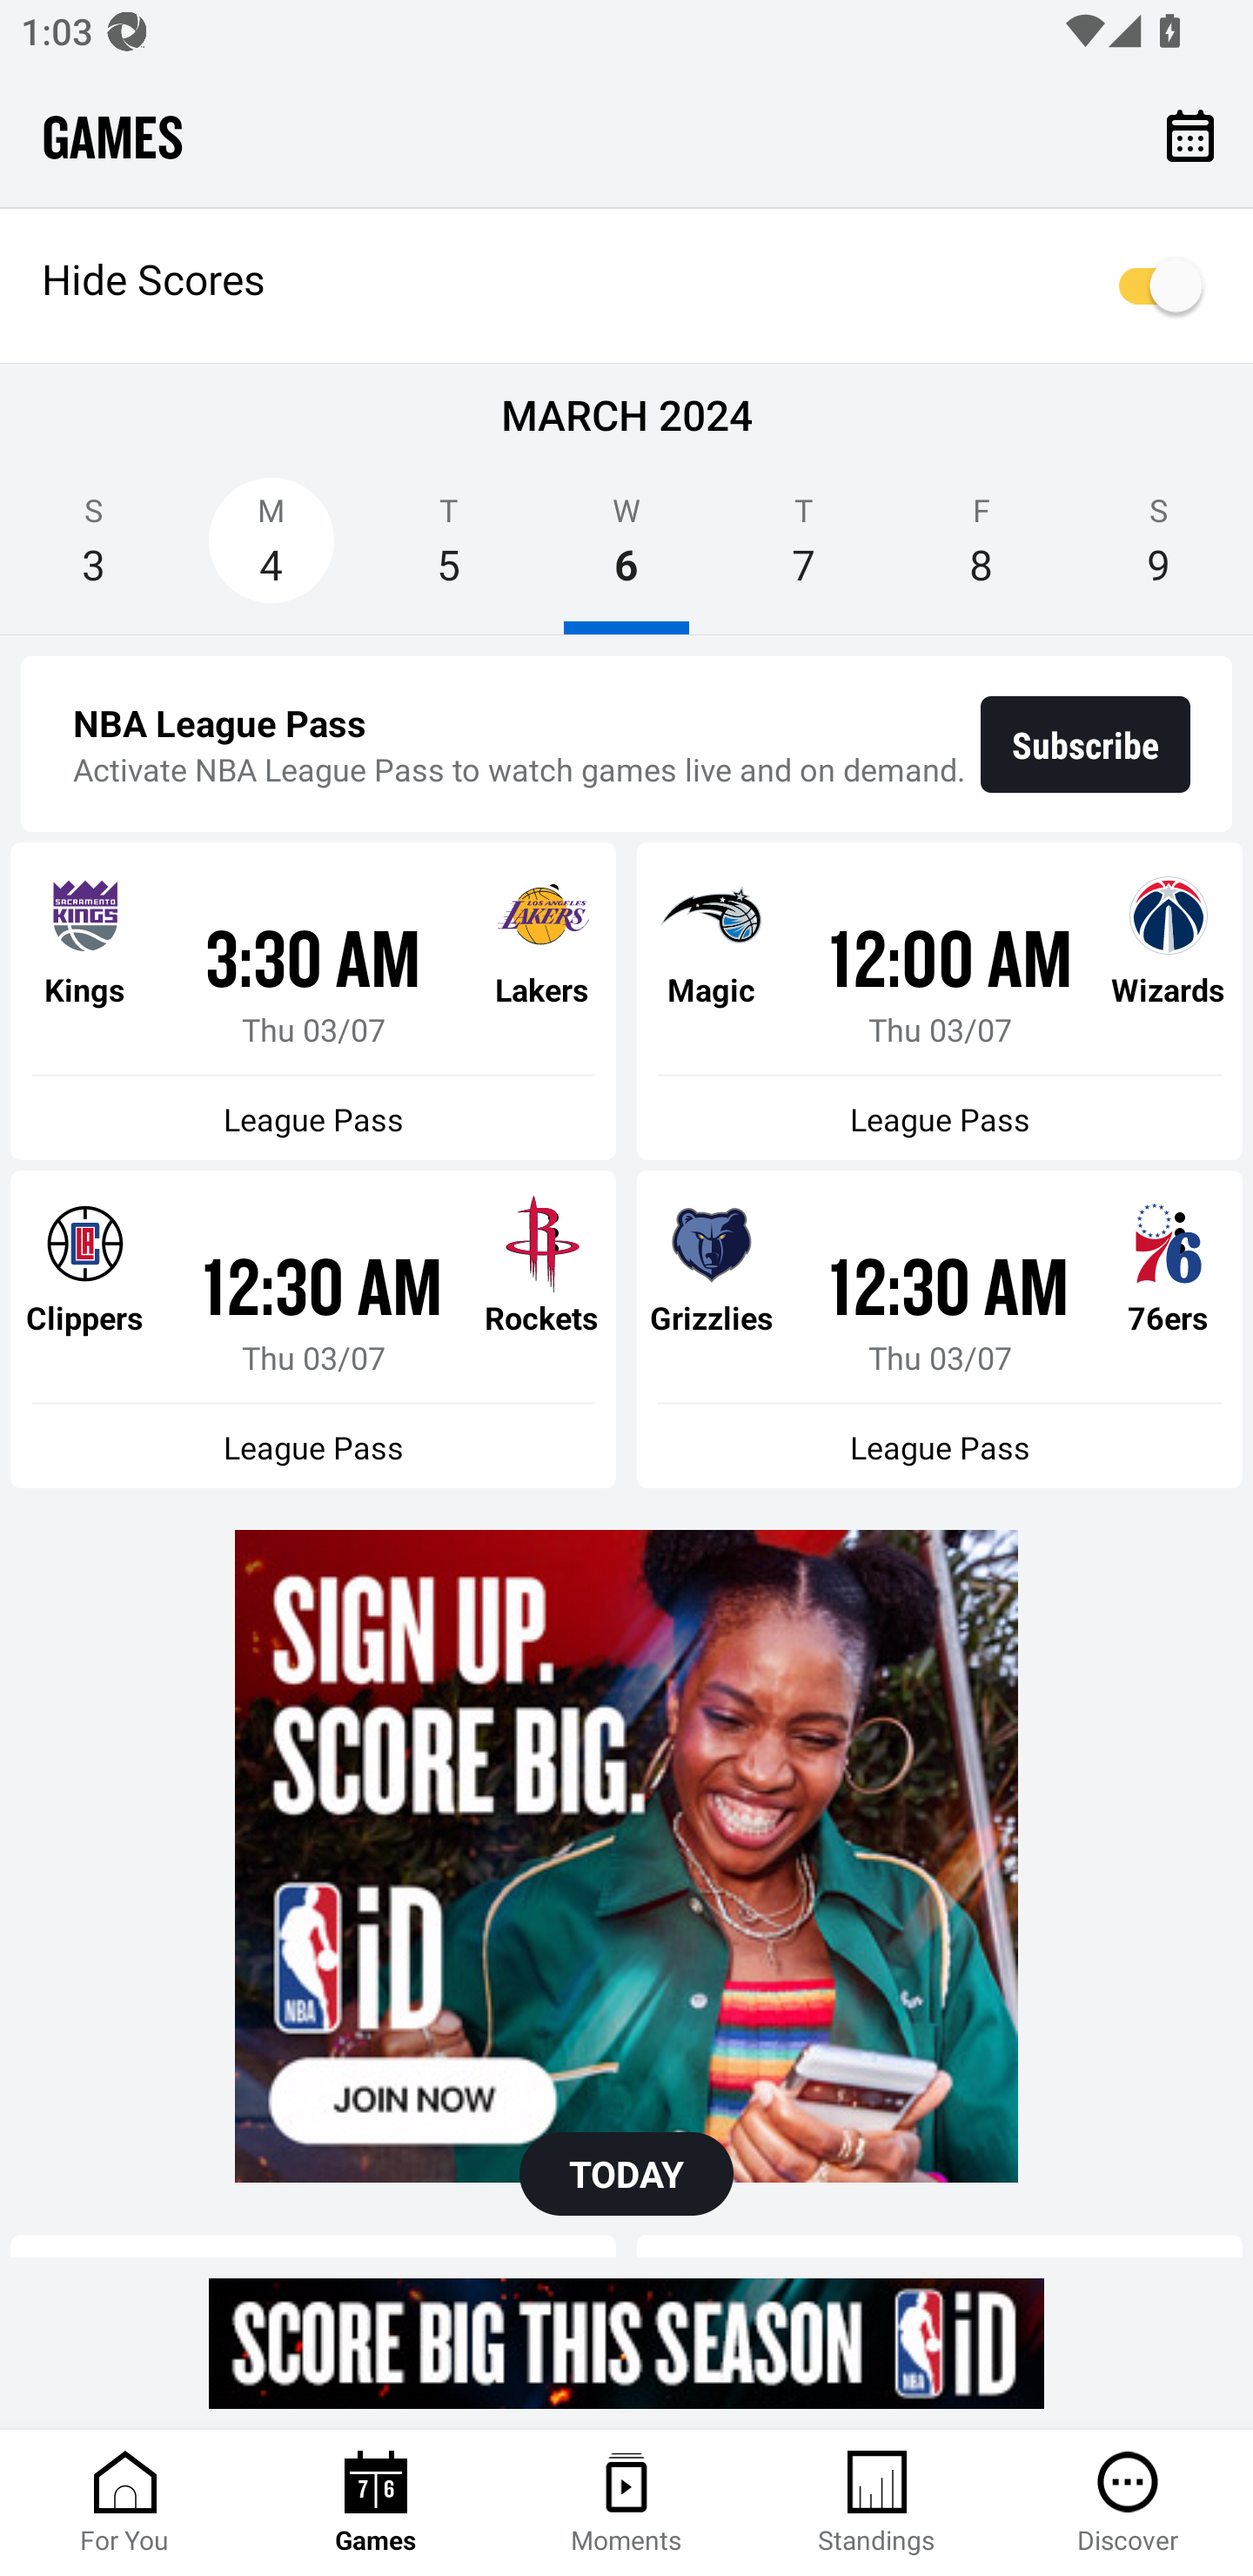 The image size is (1253, 2576). What do you see at coordinates (1159, 550) in the screenshot?
I see `S 9` at bounding box center [1159, 550].